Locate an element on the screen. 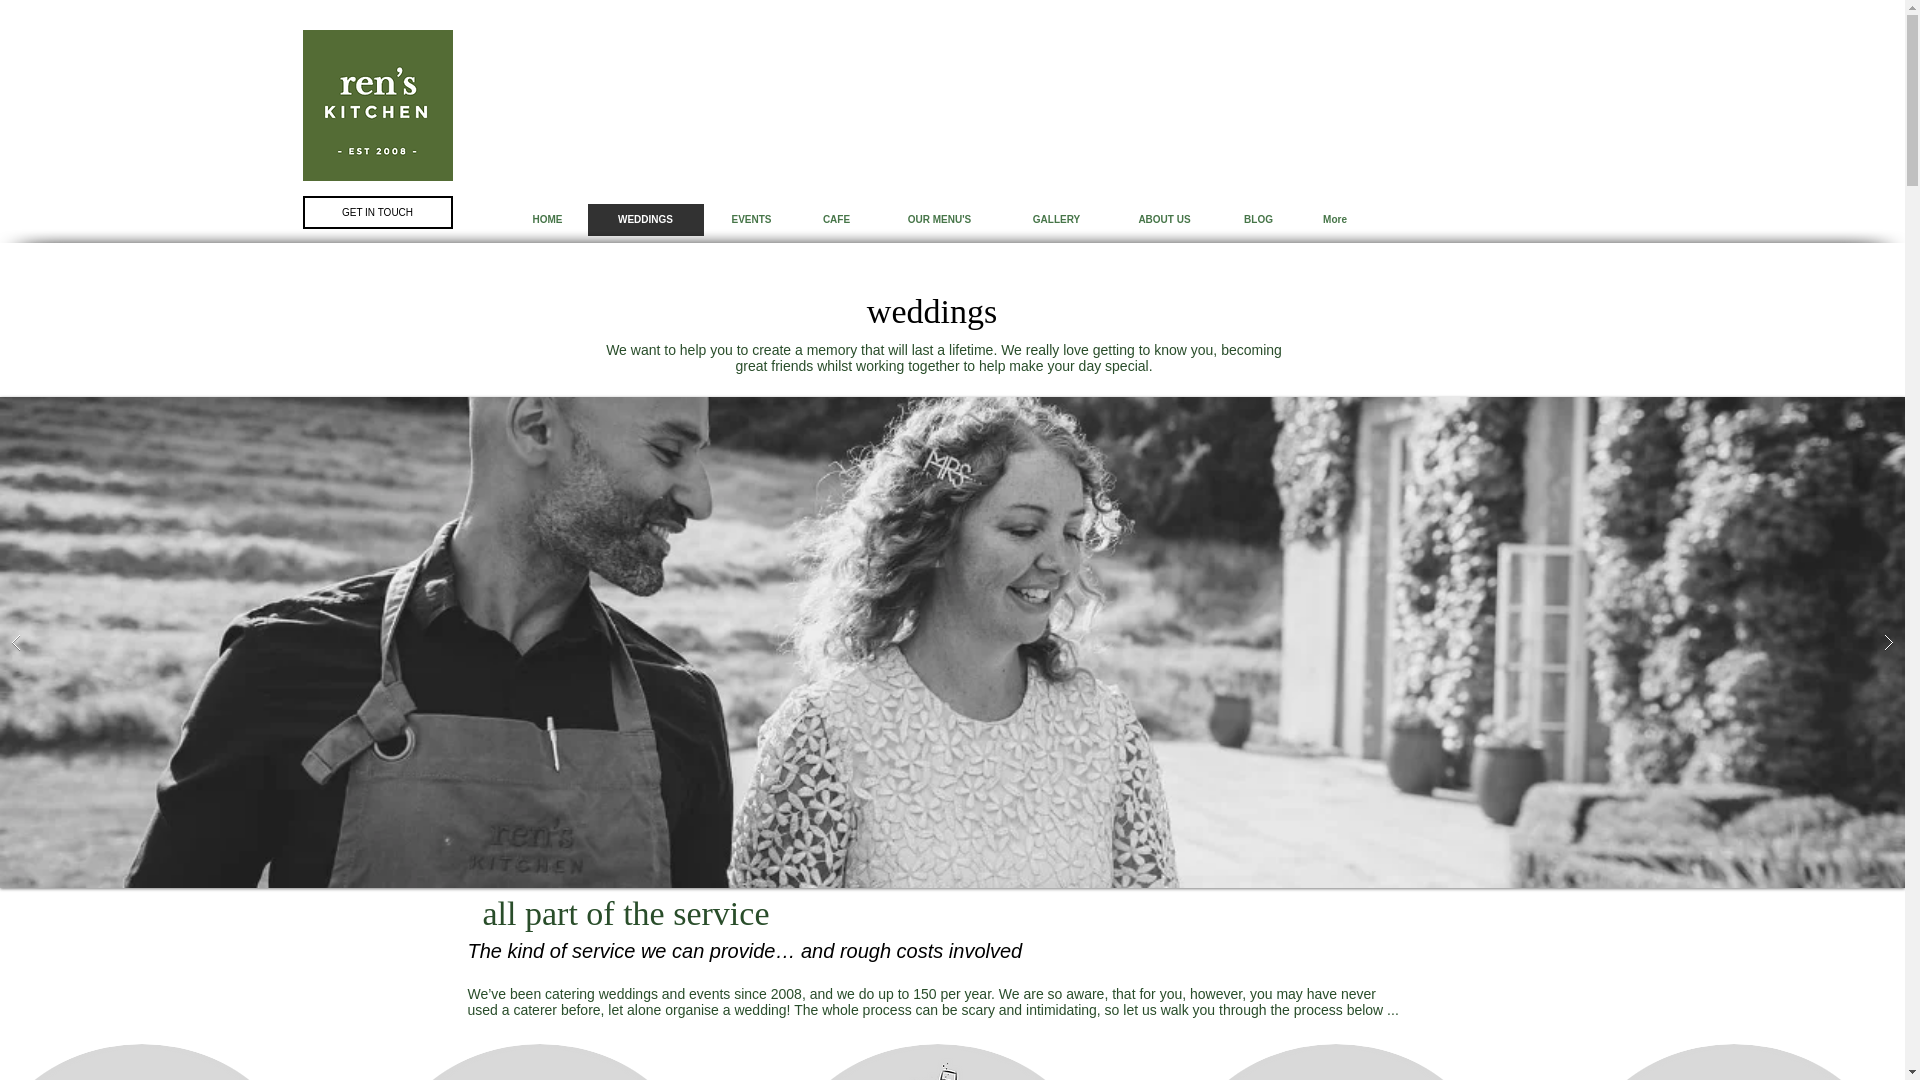  GALLERY is located at coordinates (1056, 220).